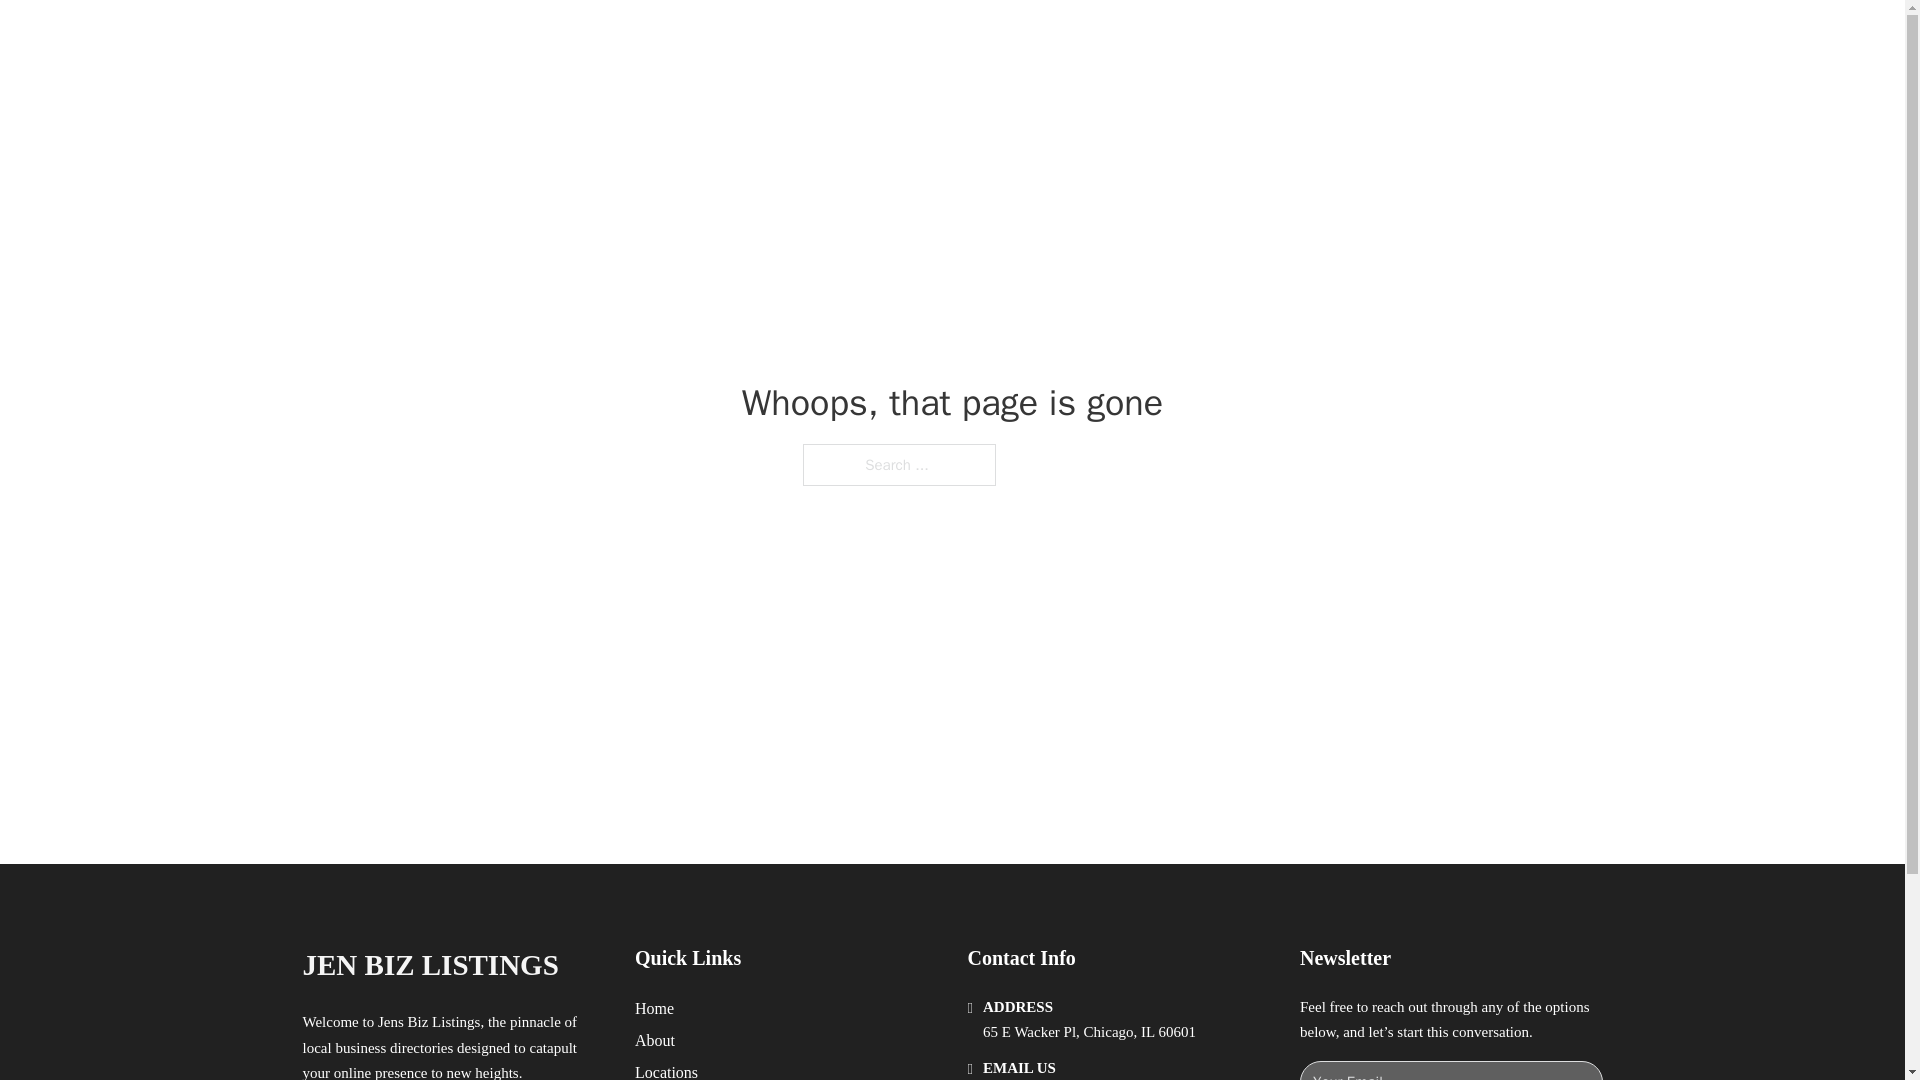 The image size is (1920, 1080). What do you see at coordinates (1212, 38) in the screenshot?
I see `HOME` at bounding box center [1212, 38].